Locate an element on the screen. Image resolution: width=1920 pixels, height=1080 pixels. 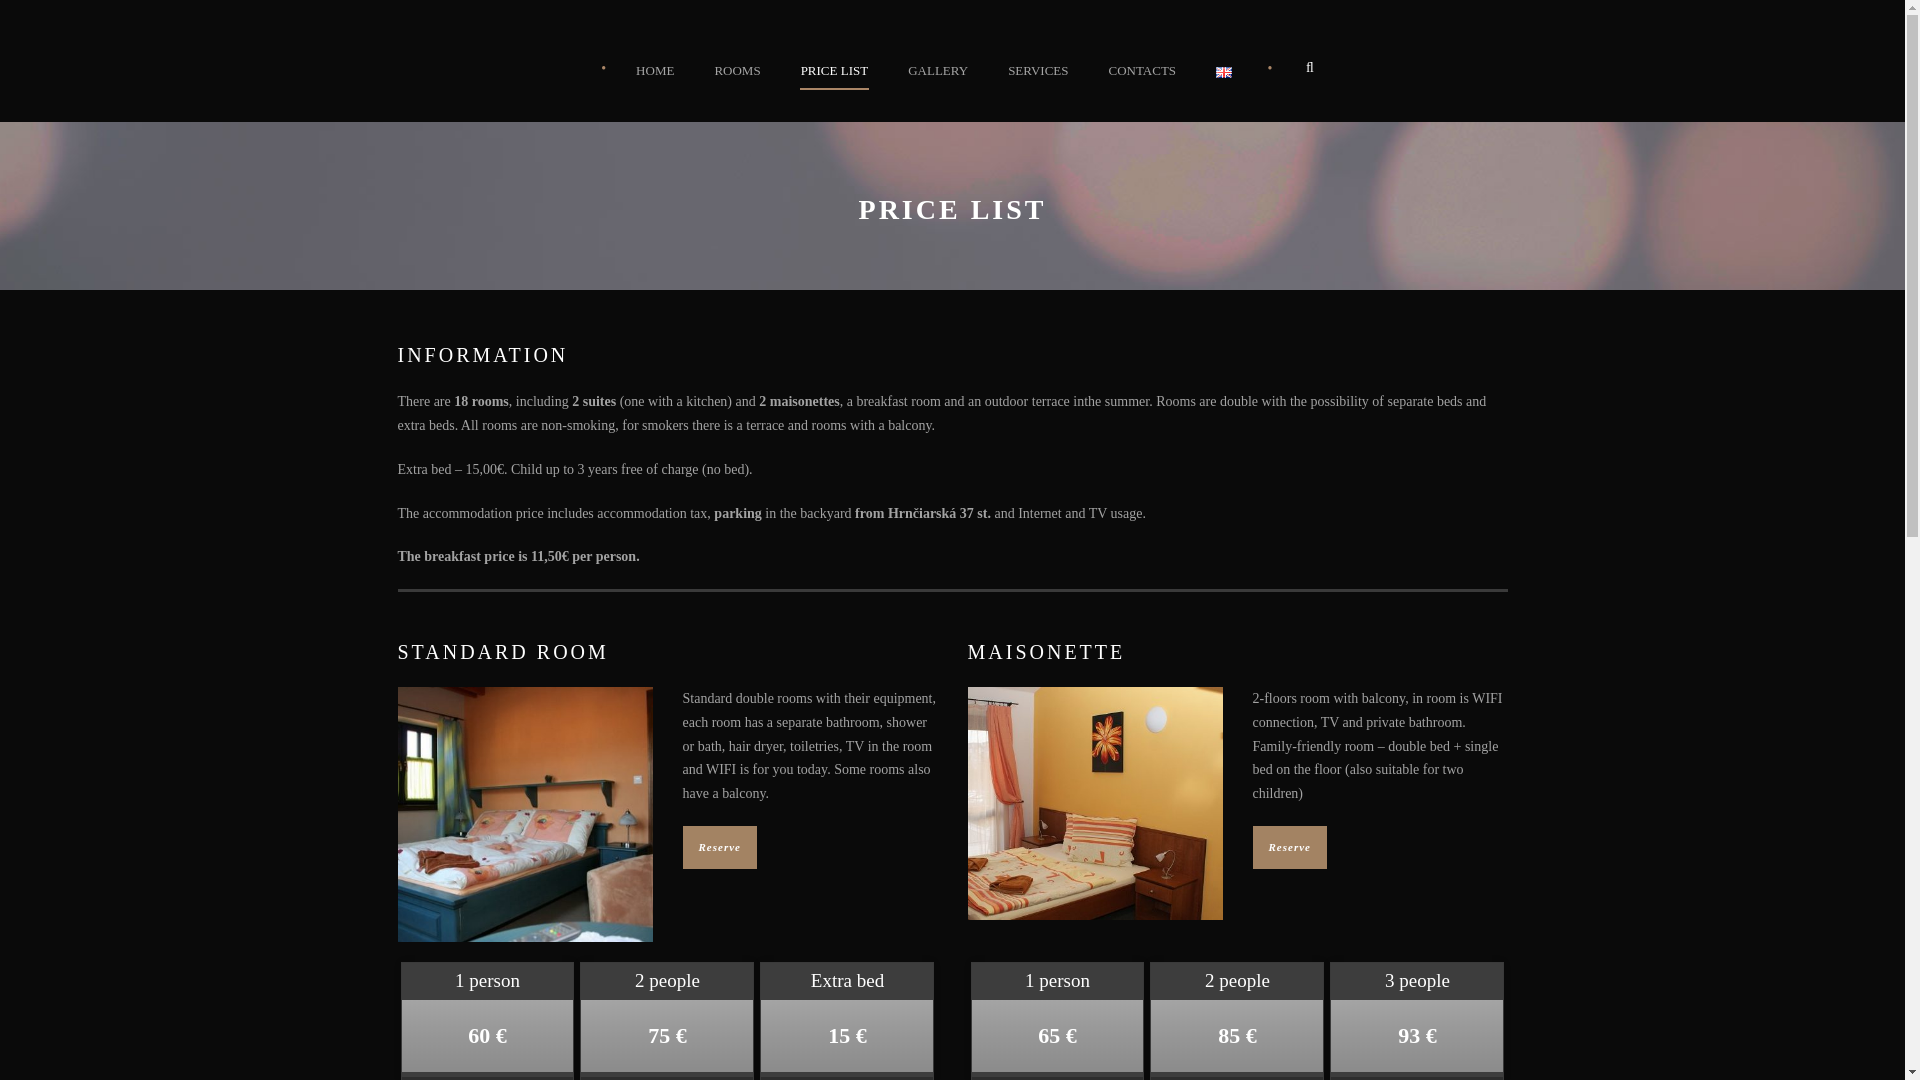
SERVICES is located at coordinates (1038, 91).